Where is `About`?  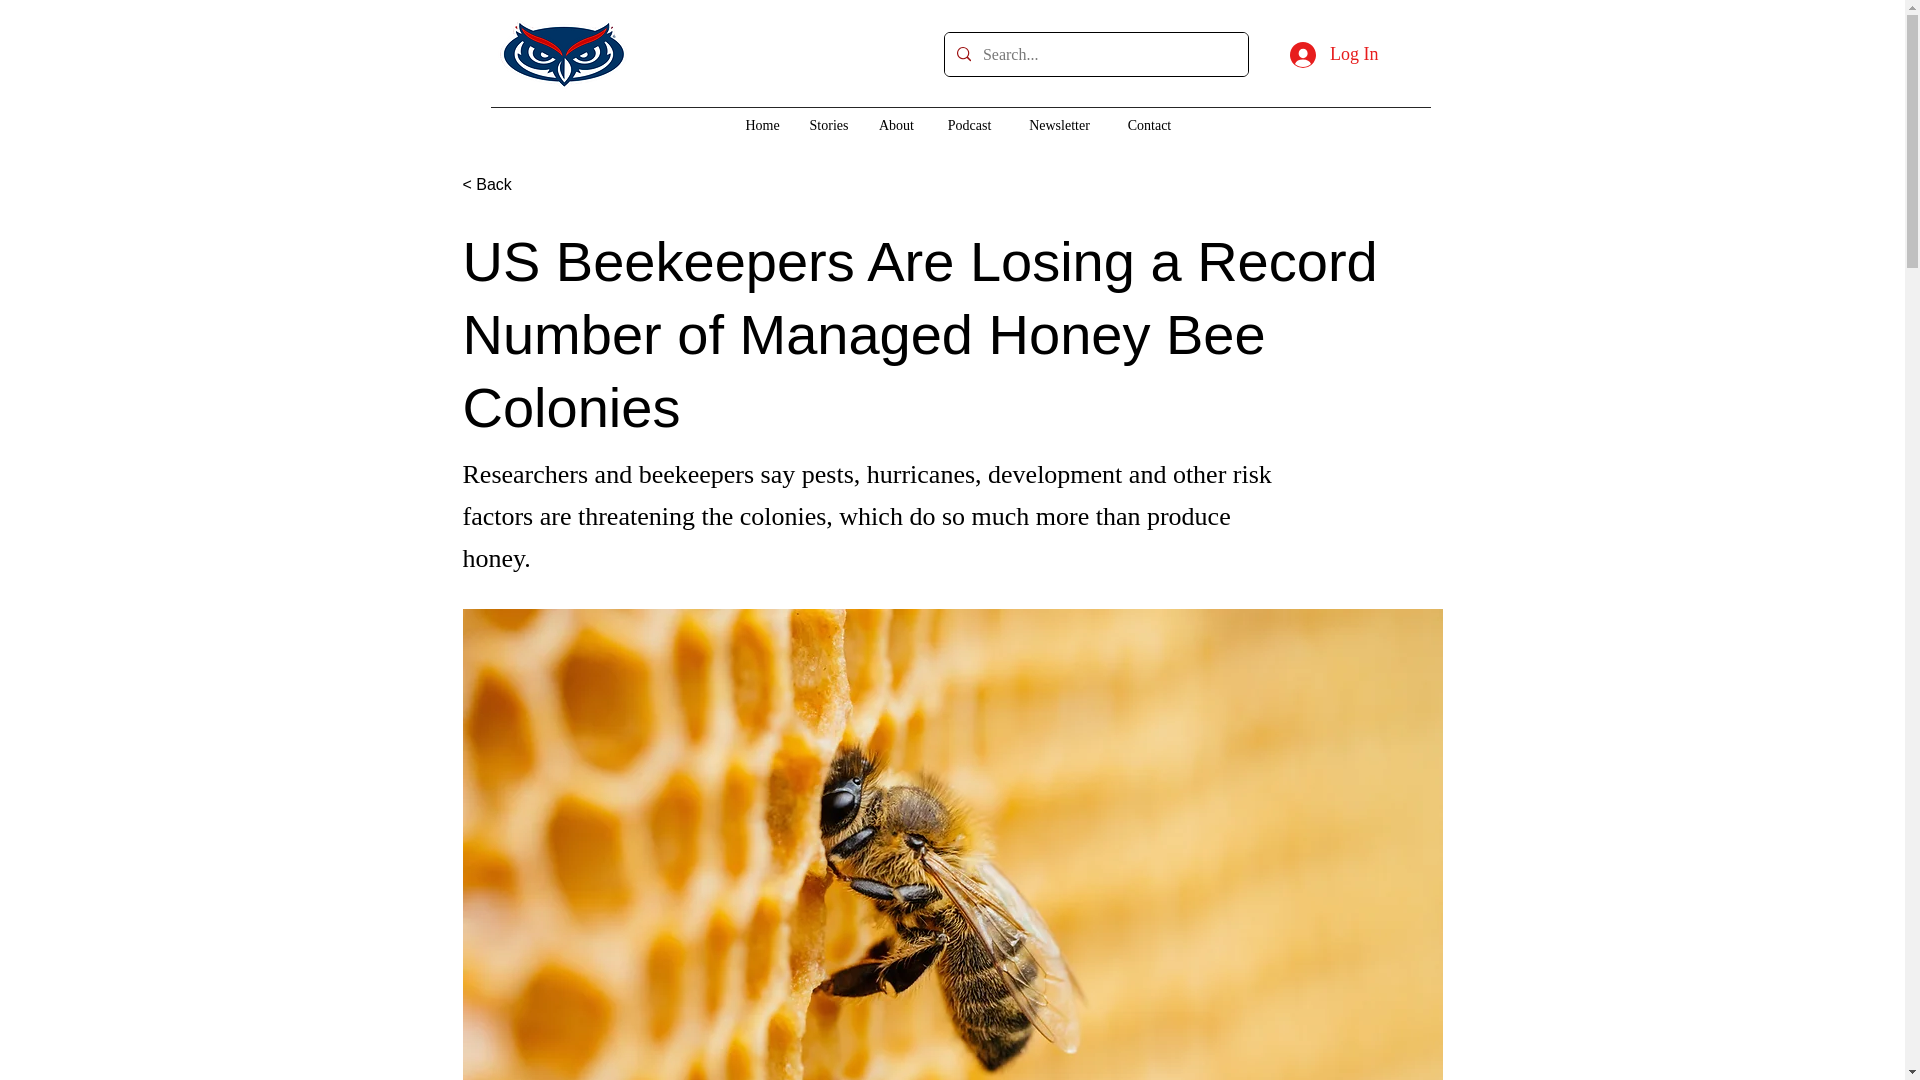
About is located at coordinates (896, 126).